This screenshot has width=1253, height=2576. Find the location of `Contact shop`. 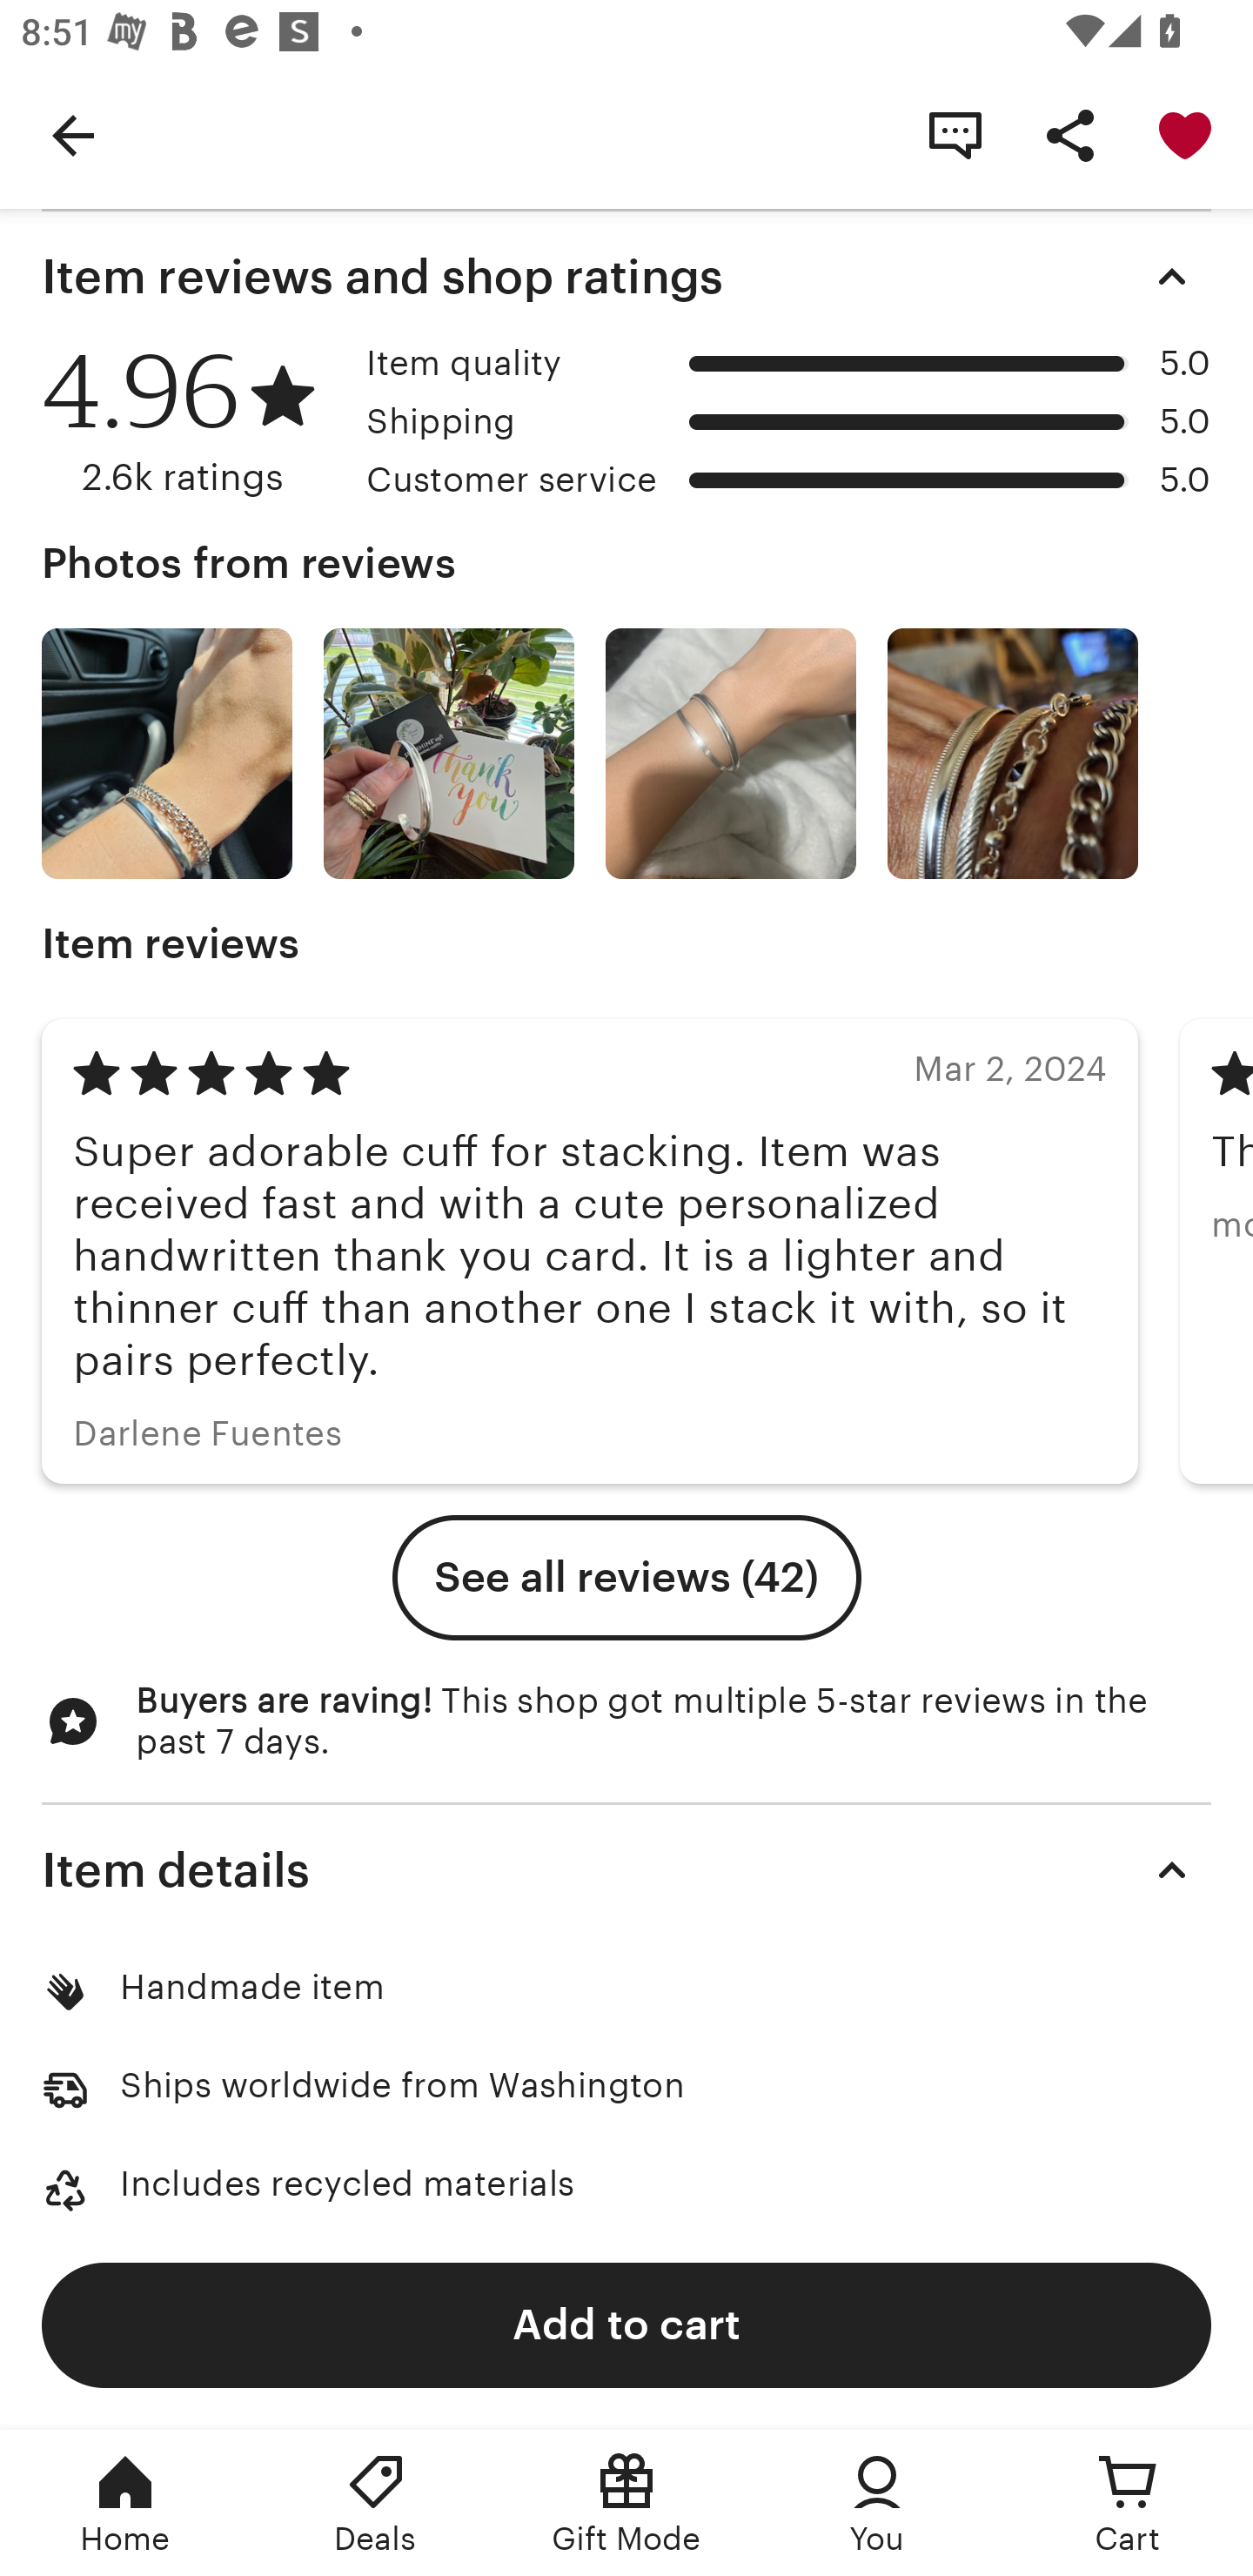

Contact shop is located at coordinates (955, 134).